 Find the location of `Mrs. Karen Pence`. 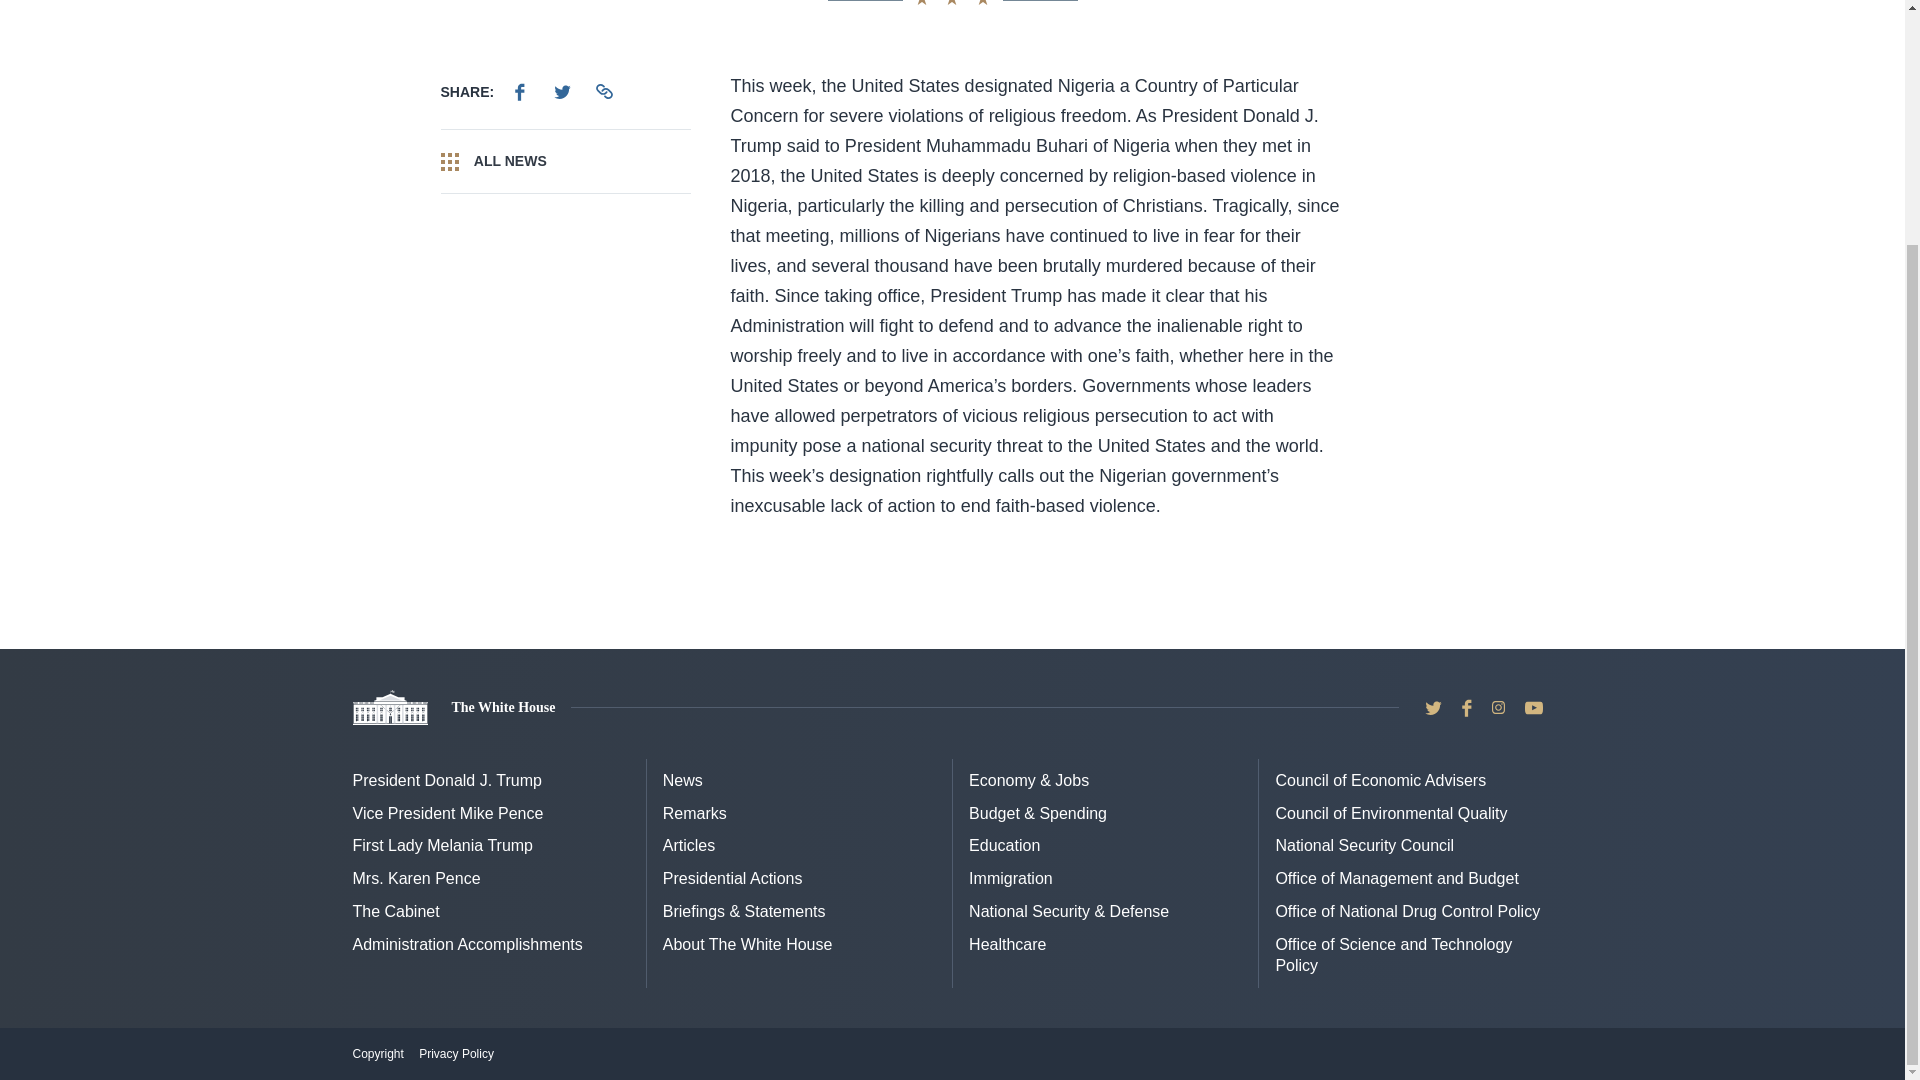

Mrs. Karen Pence is located at coordinates (416, 878).